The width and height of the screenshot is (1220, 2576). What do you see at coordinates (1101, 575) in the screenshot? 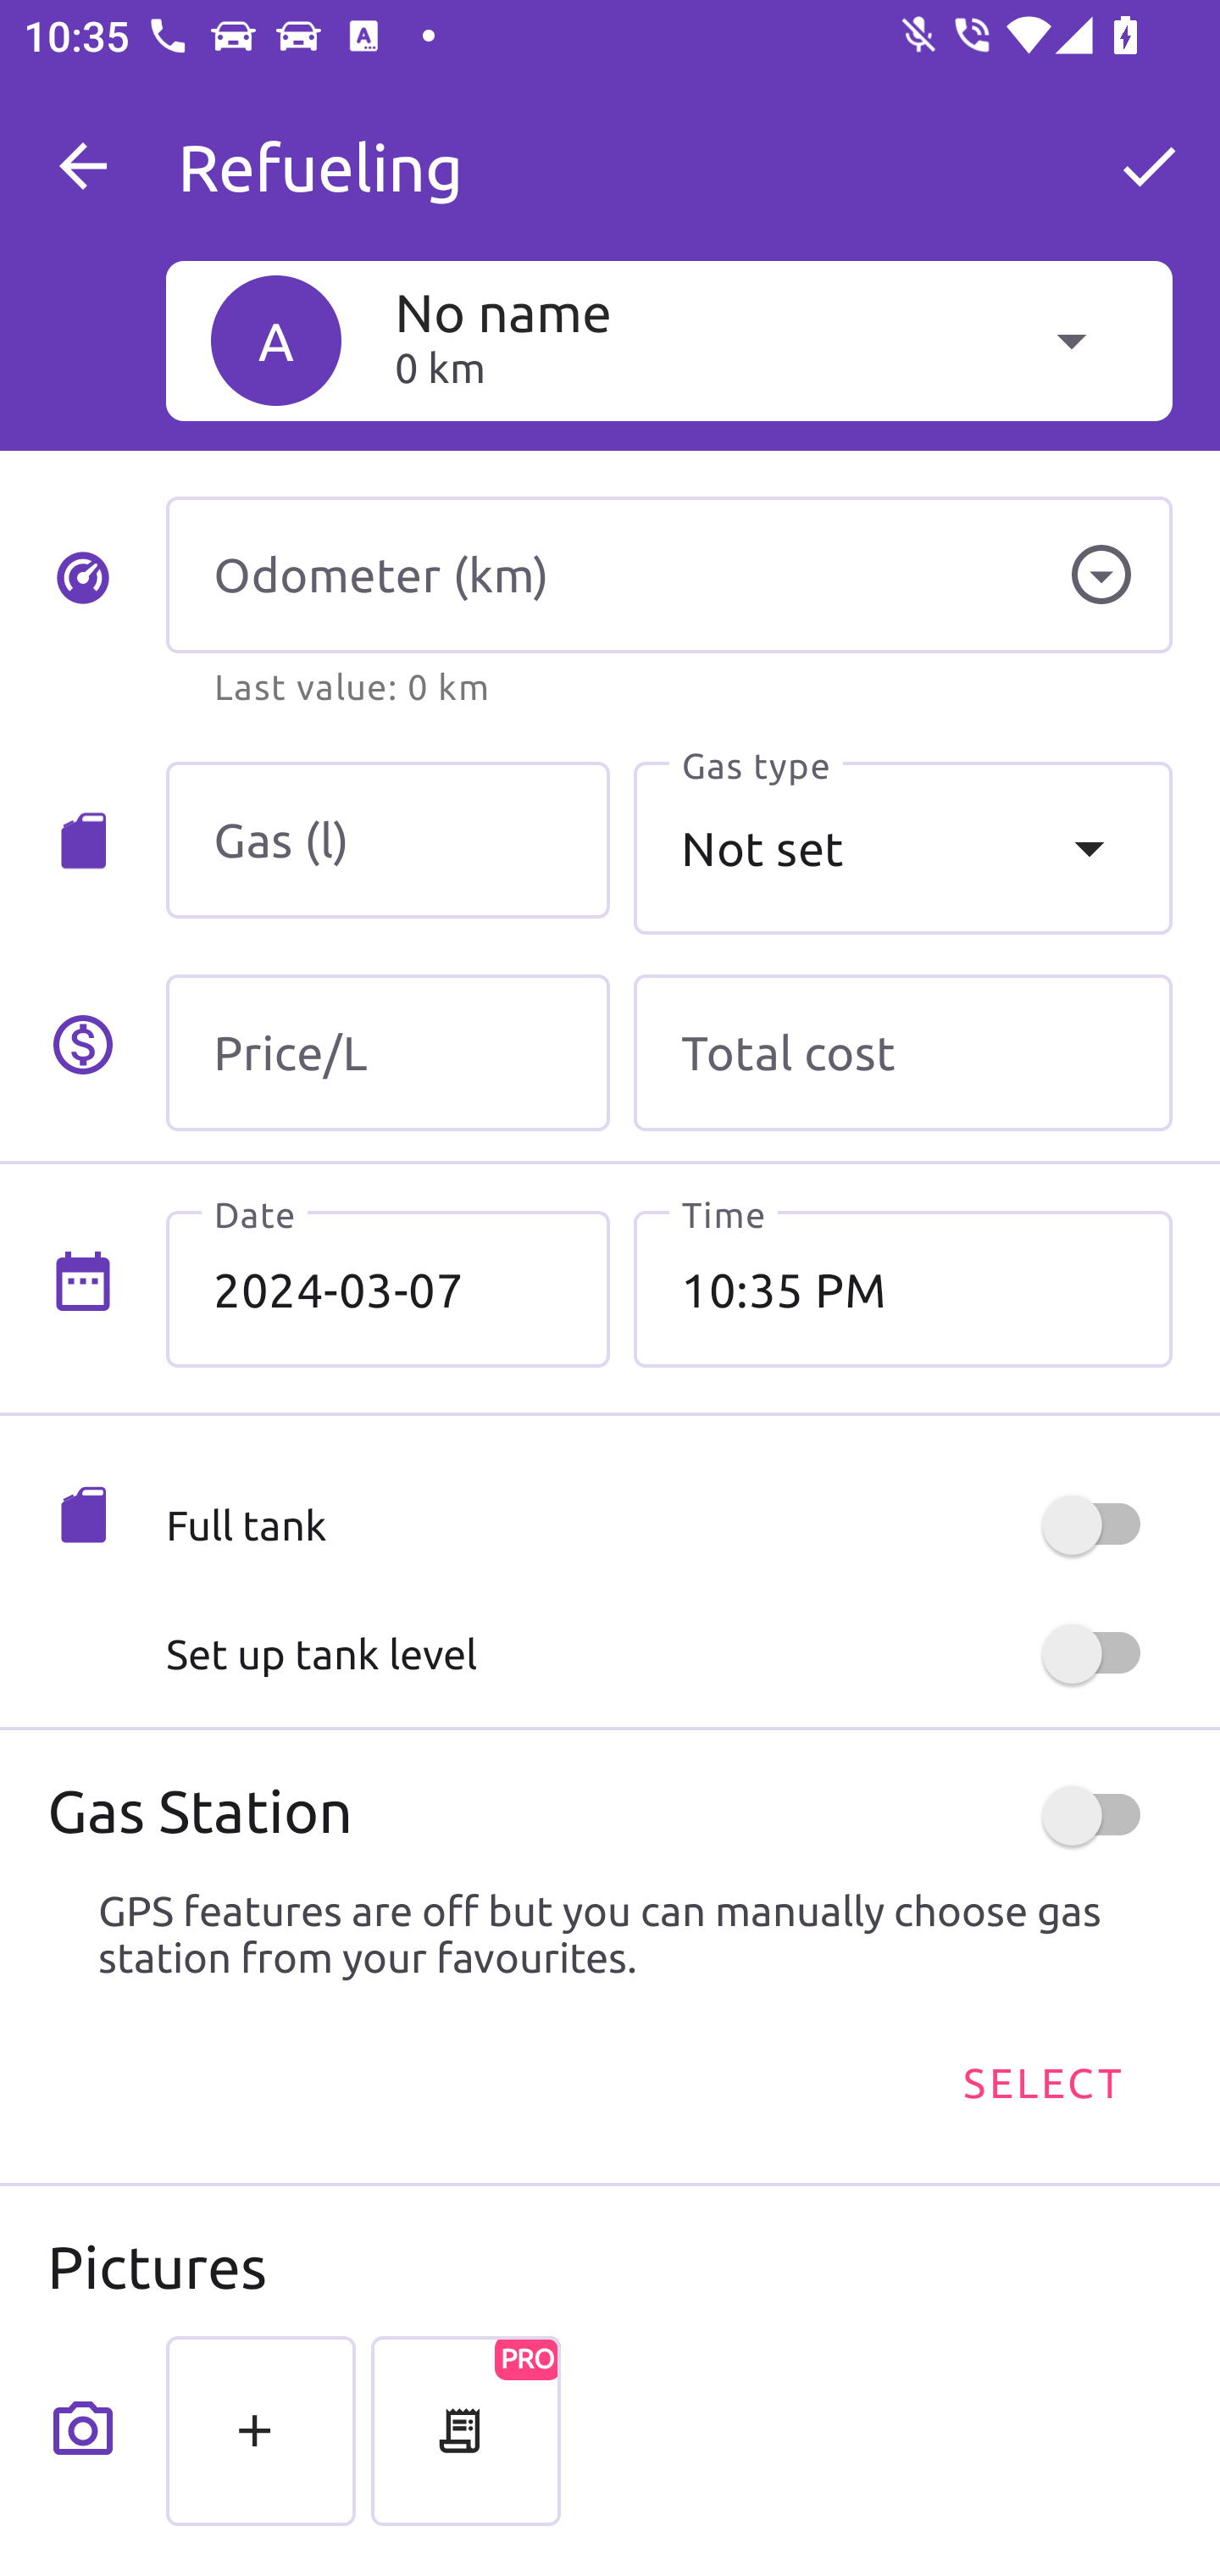
I see `Odometer` at bounding box center [1101, 575].